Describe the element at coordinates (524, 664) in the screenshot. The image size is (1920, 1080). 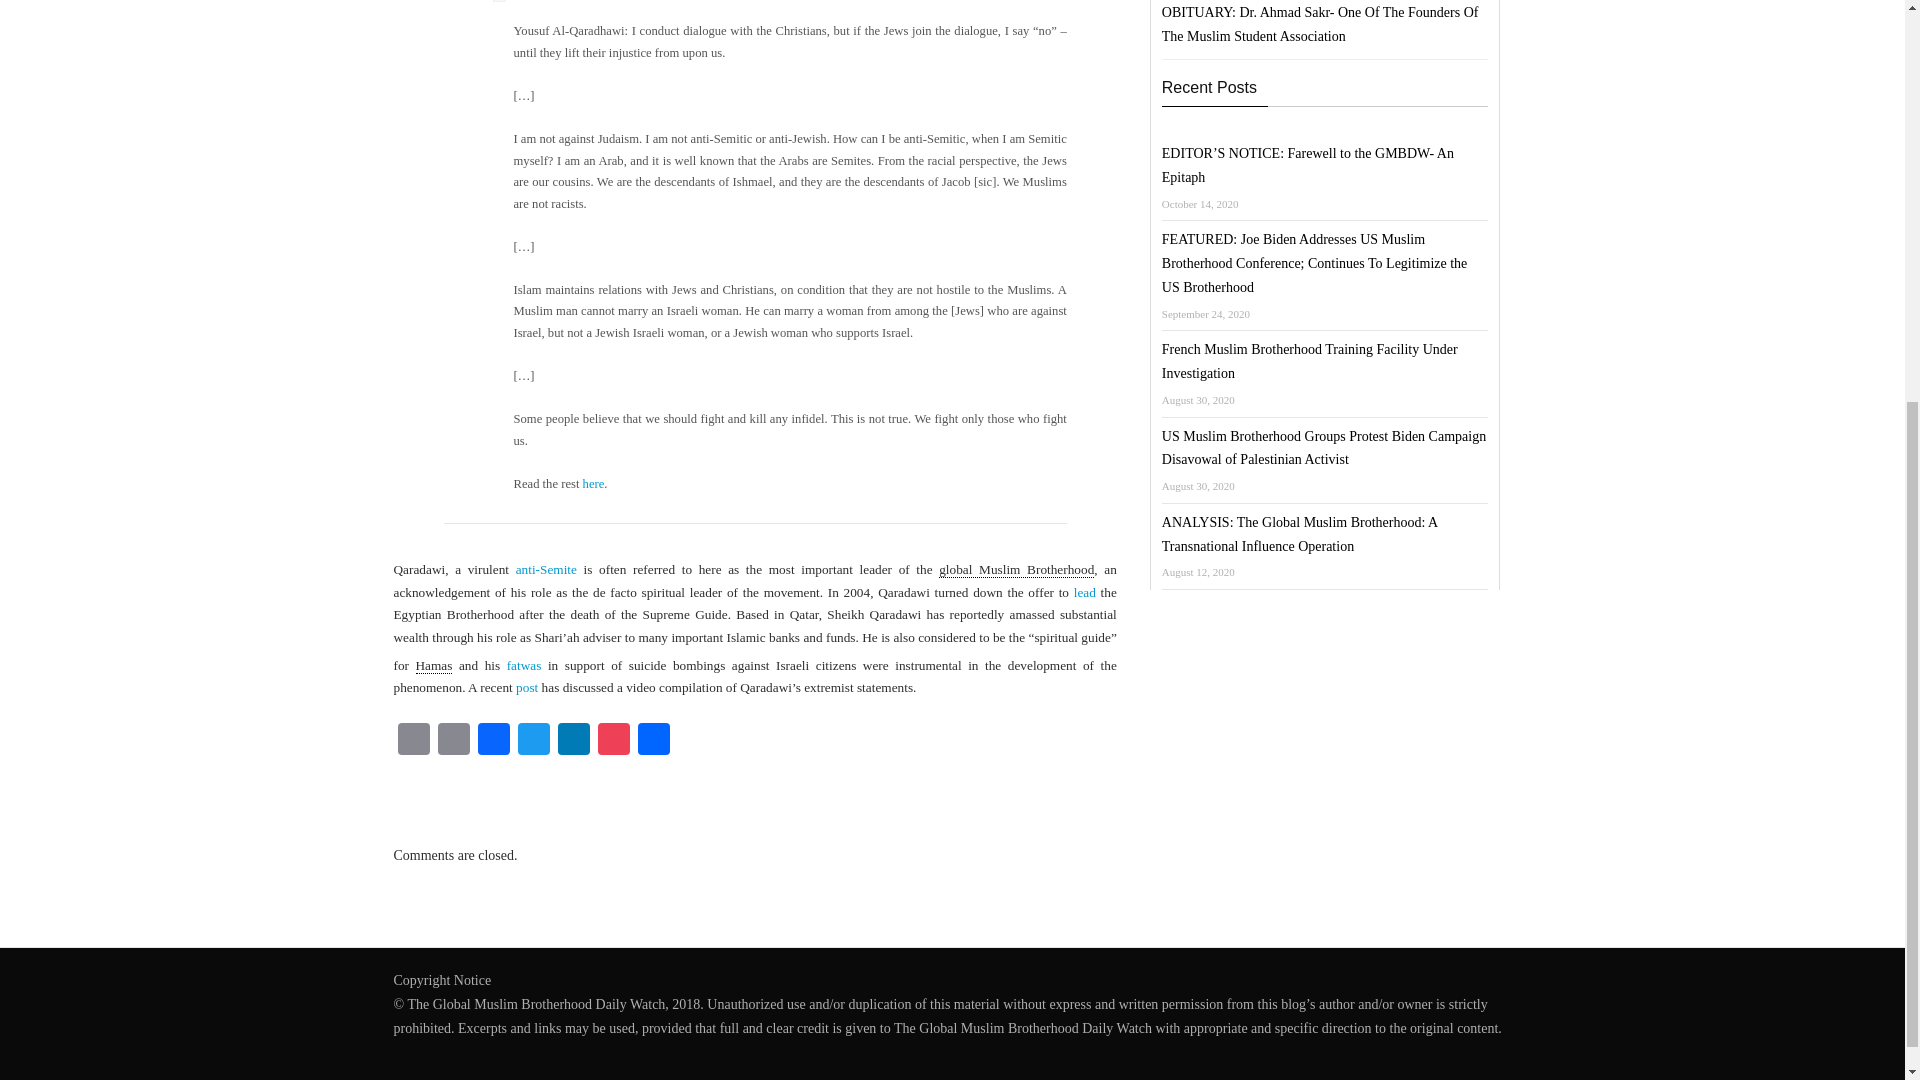
I see `fatwas` at that location.